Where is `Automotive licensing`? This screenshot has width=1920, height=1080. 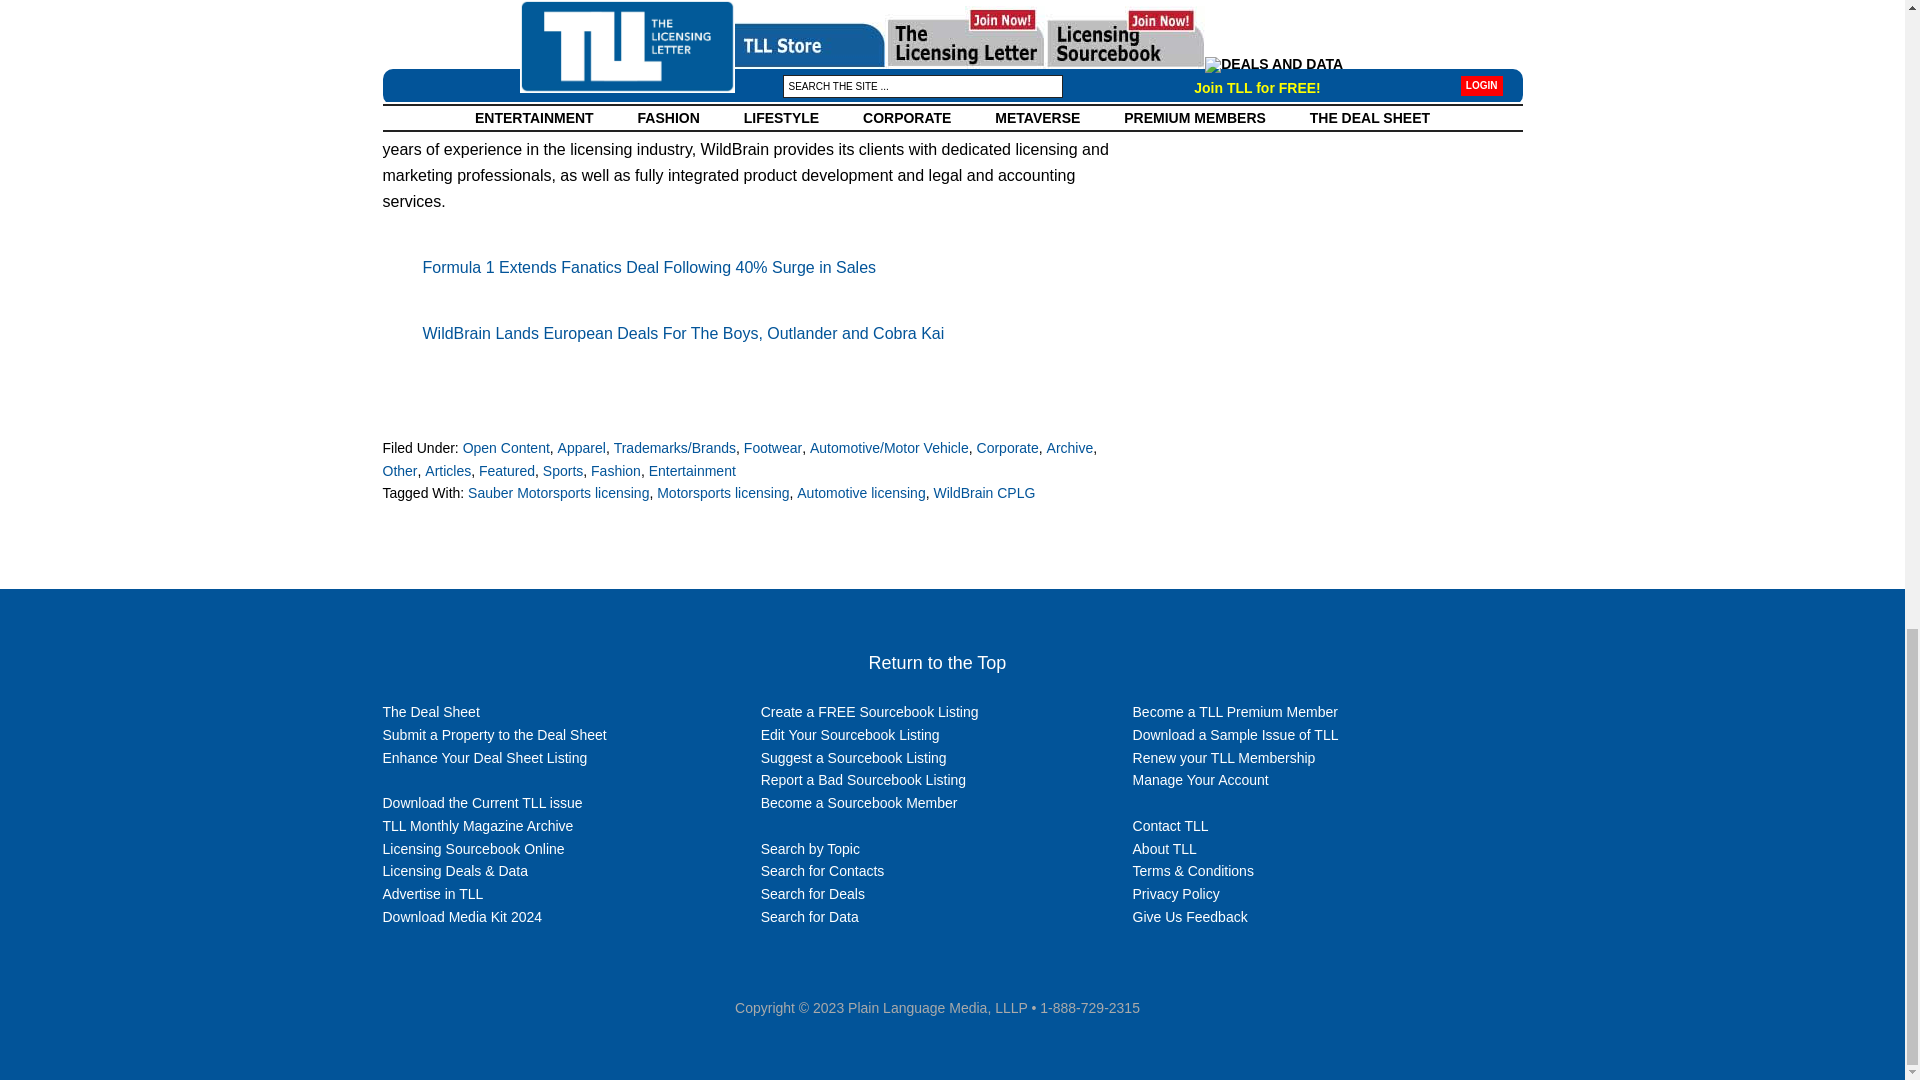 Automotive licensing is located at coordinates (860, 492).